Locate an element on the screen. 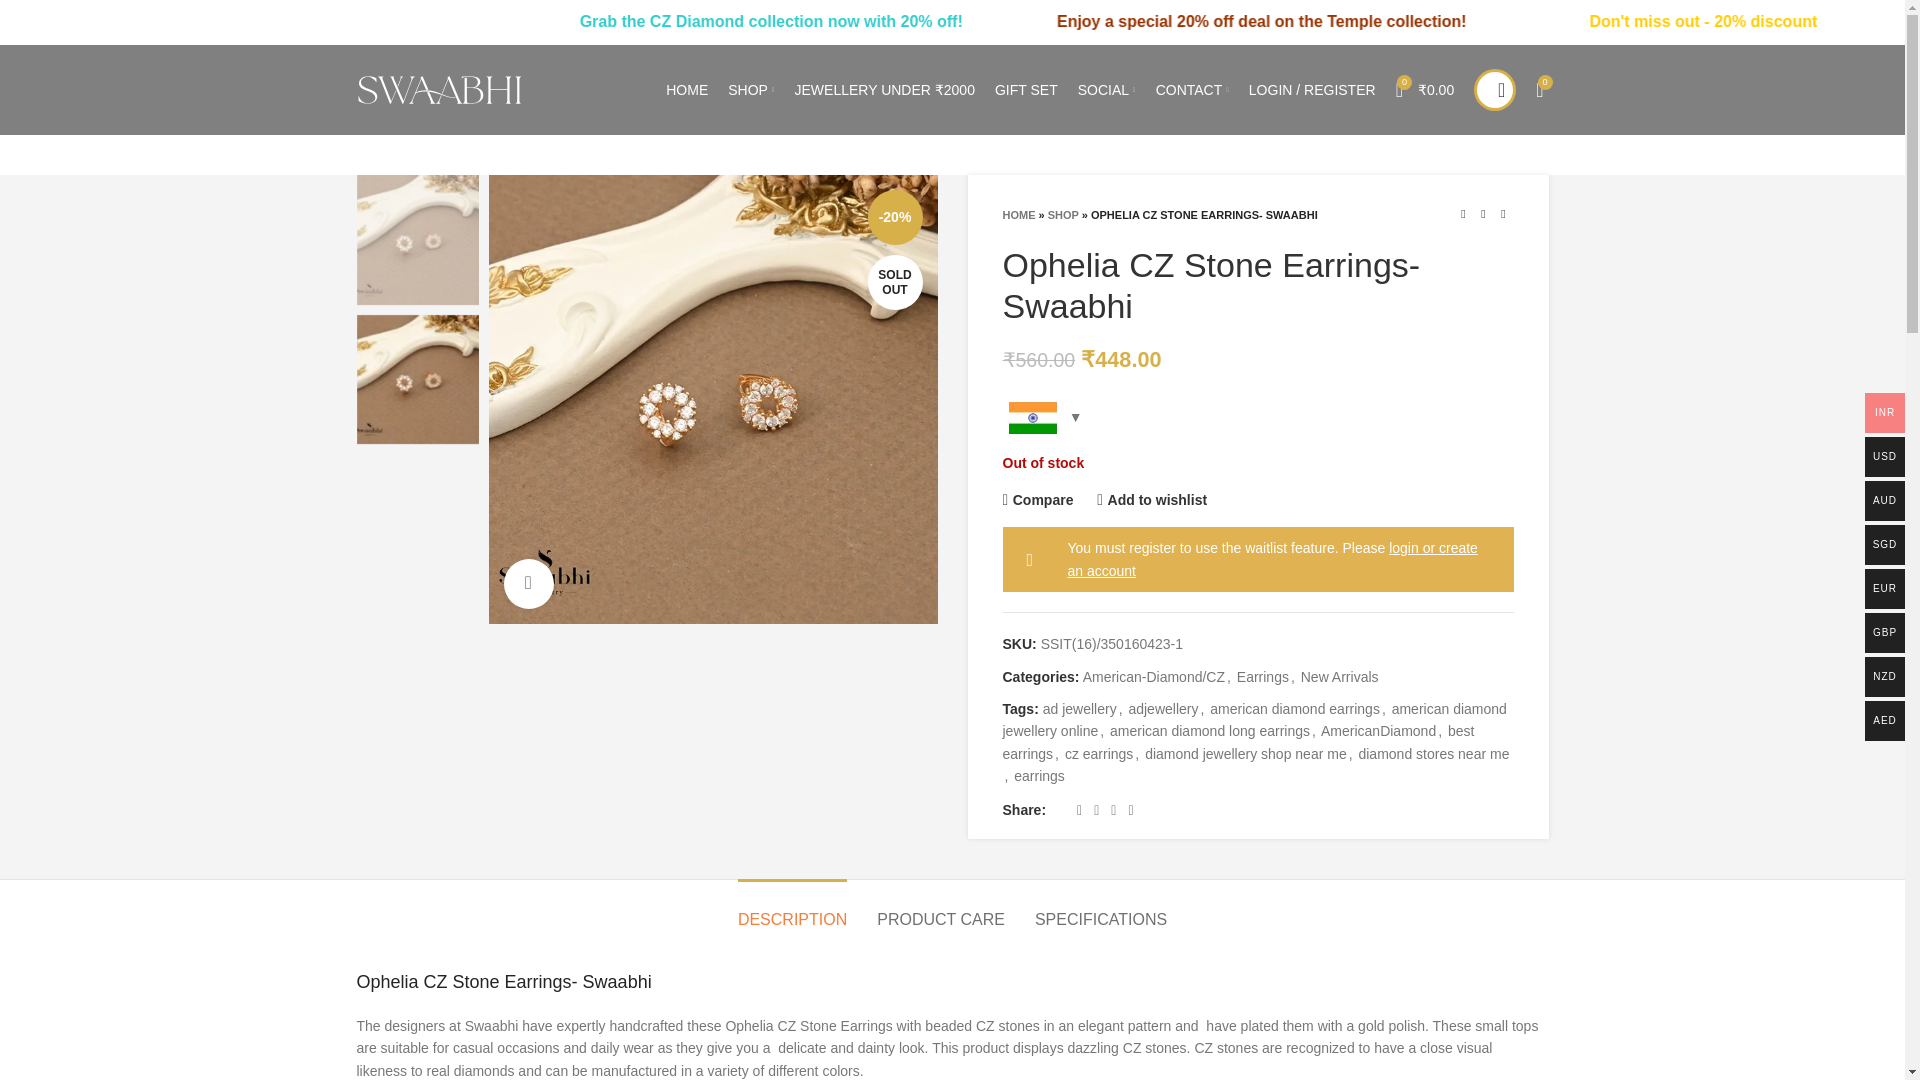 The height and width of the screenshot is (1080, 1920). SHOP is located at coordinates (750, 90).